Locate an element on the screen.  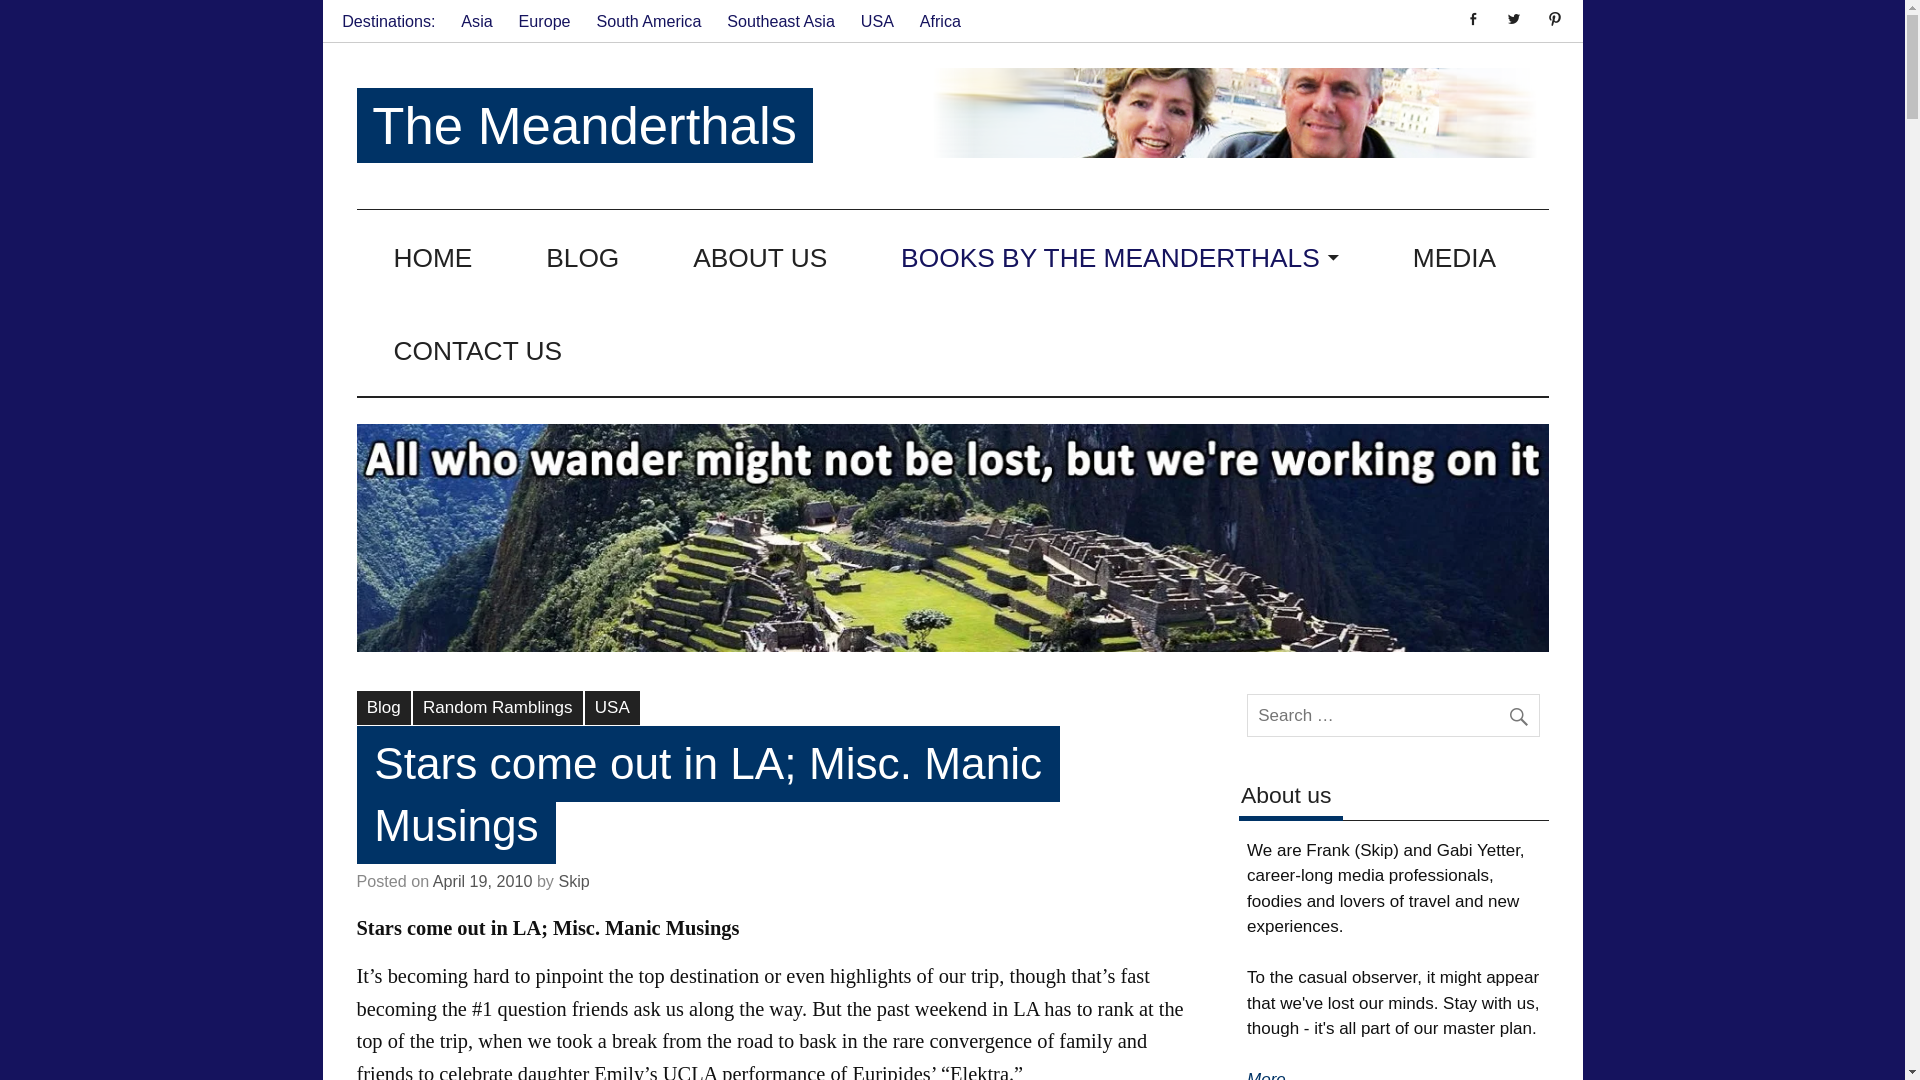
The Meanderthals is located at coordinates (584, 126).